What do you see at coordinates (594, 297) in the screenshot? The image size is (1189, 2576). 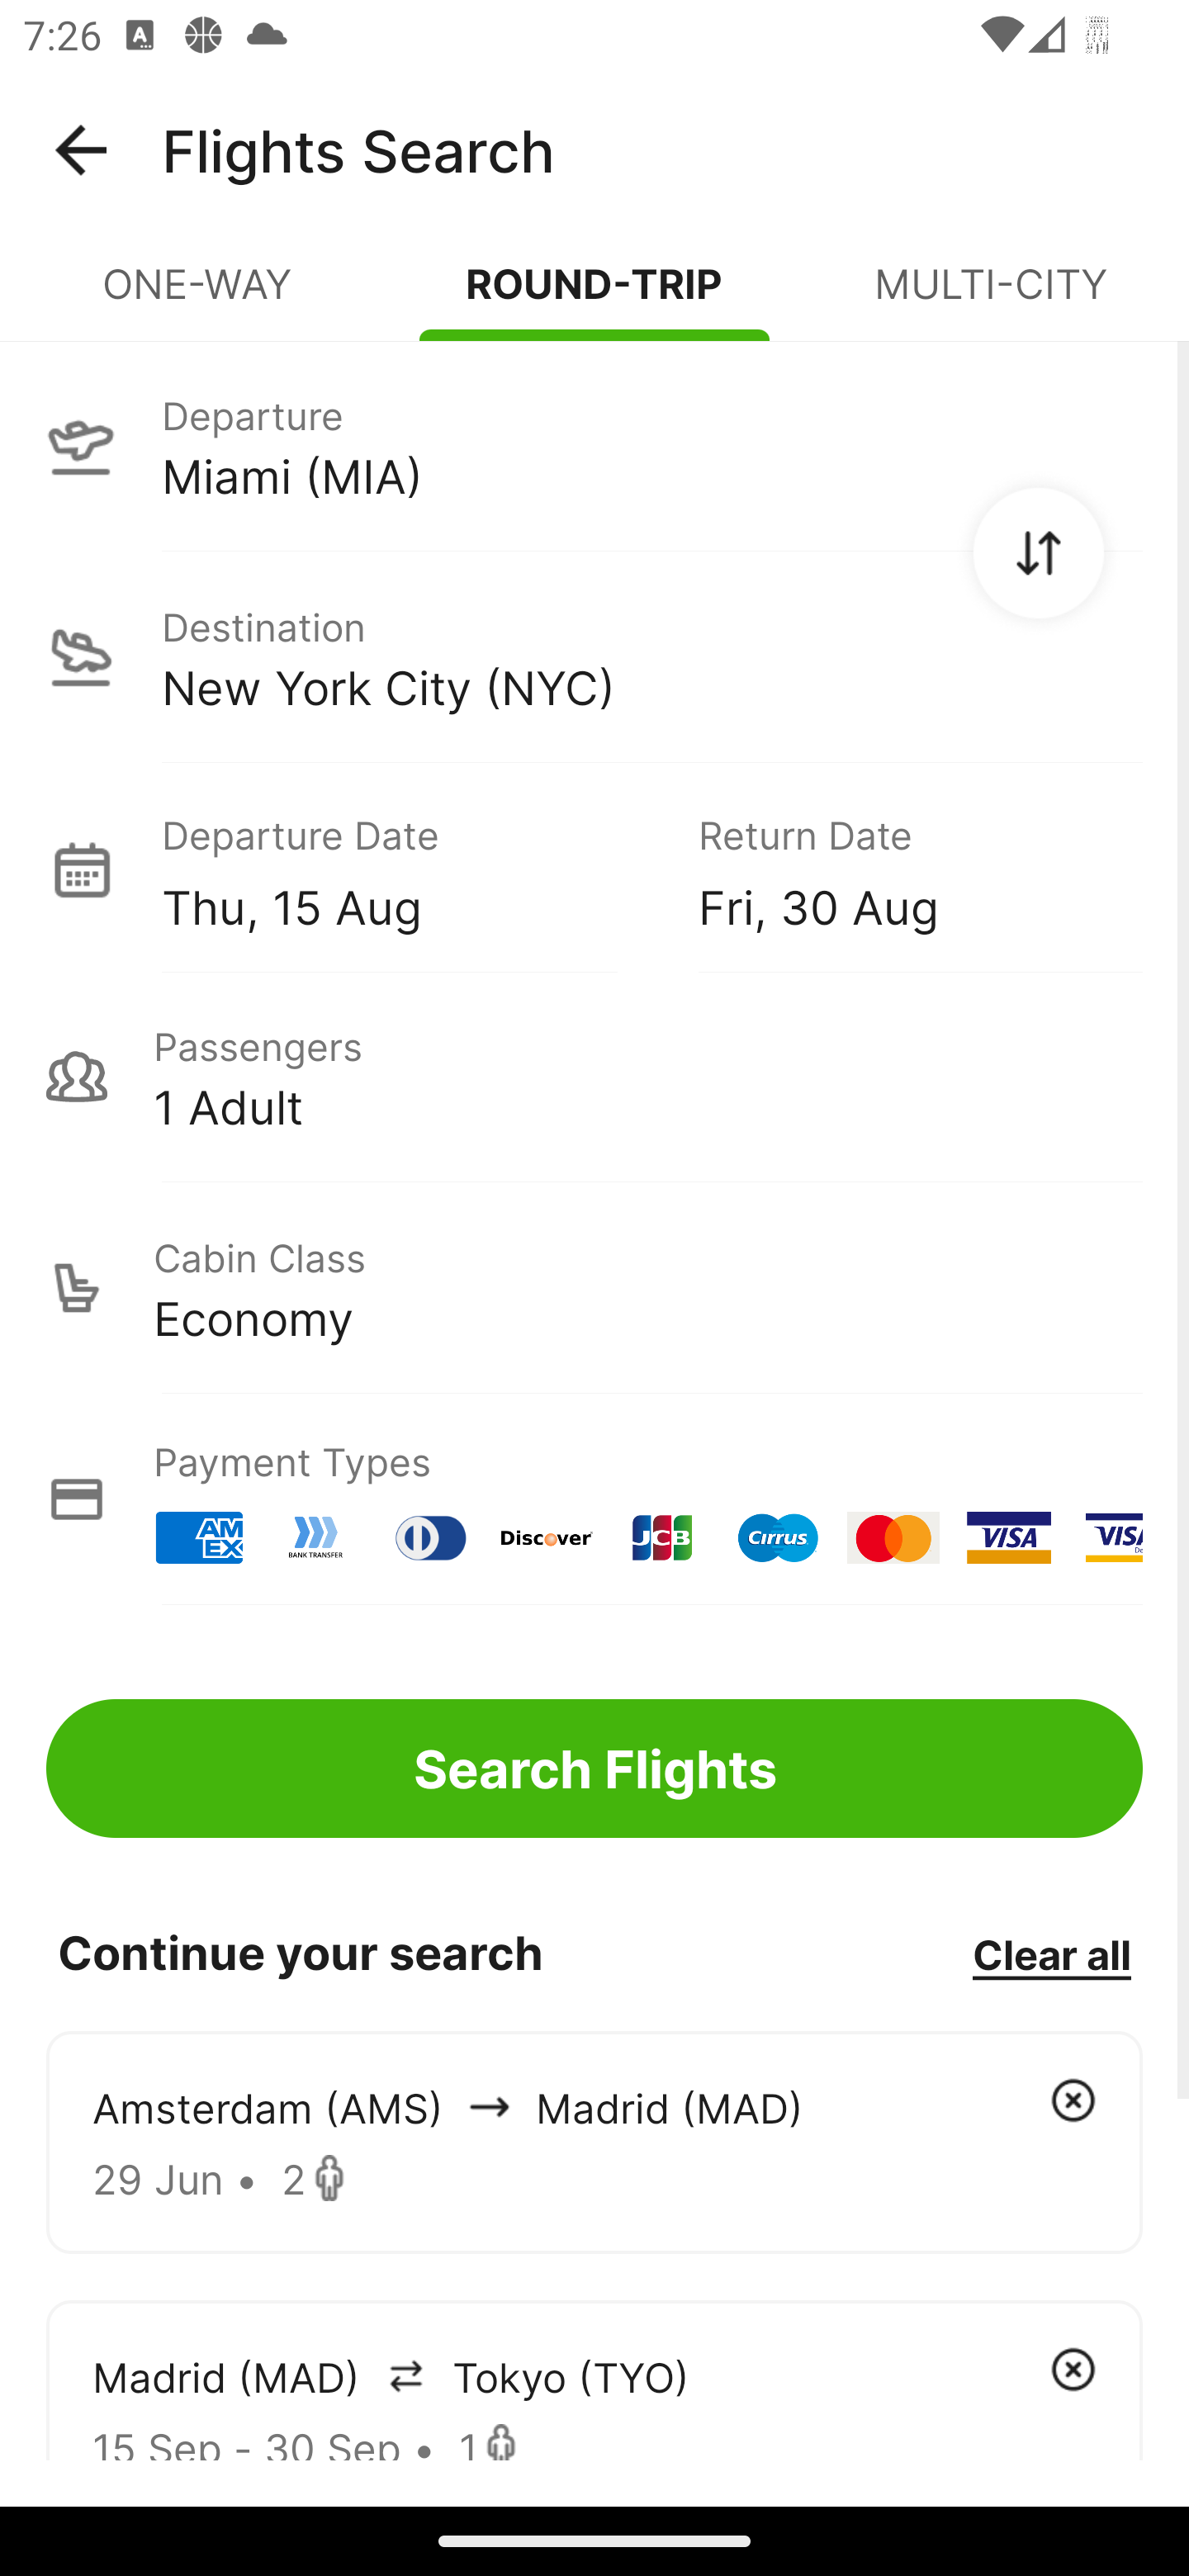 I see `ROUND-TRIP` at bounding box center [594, 297].